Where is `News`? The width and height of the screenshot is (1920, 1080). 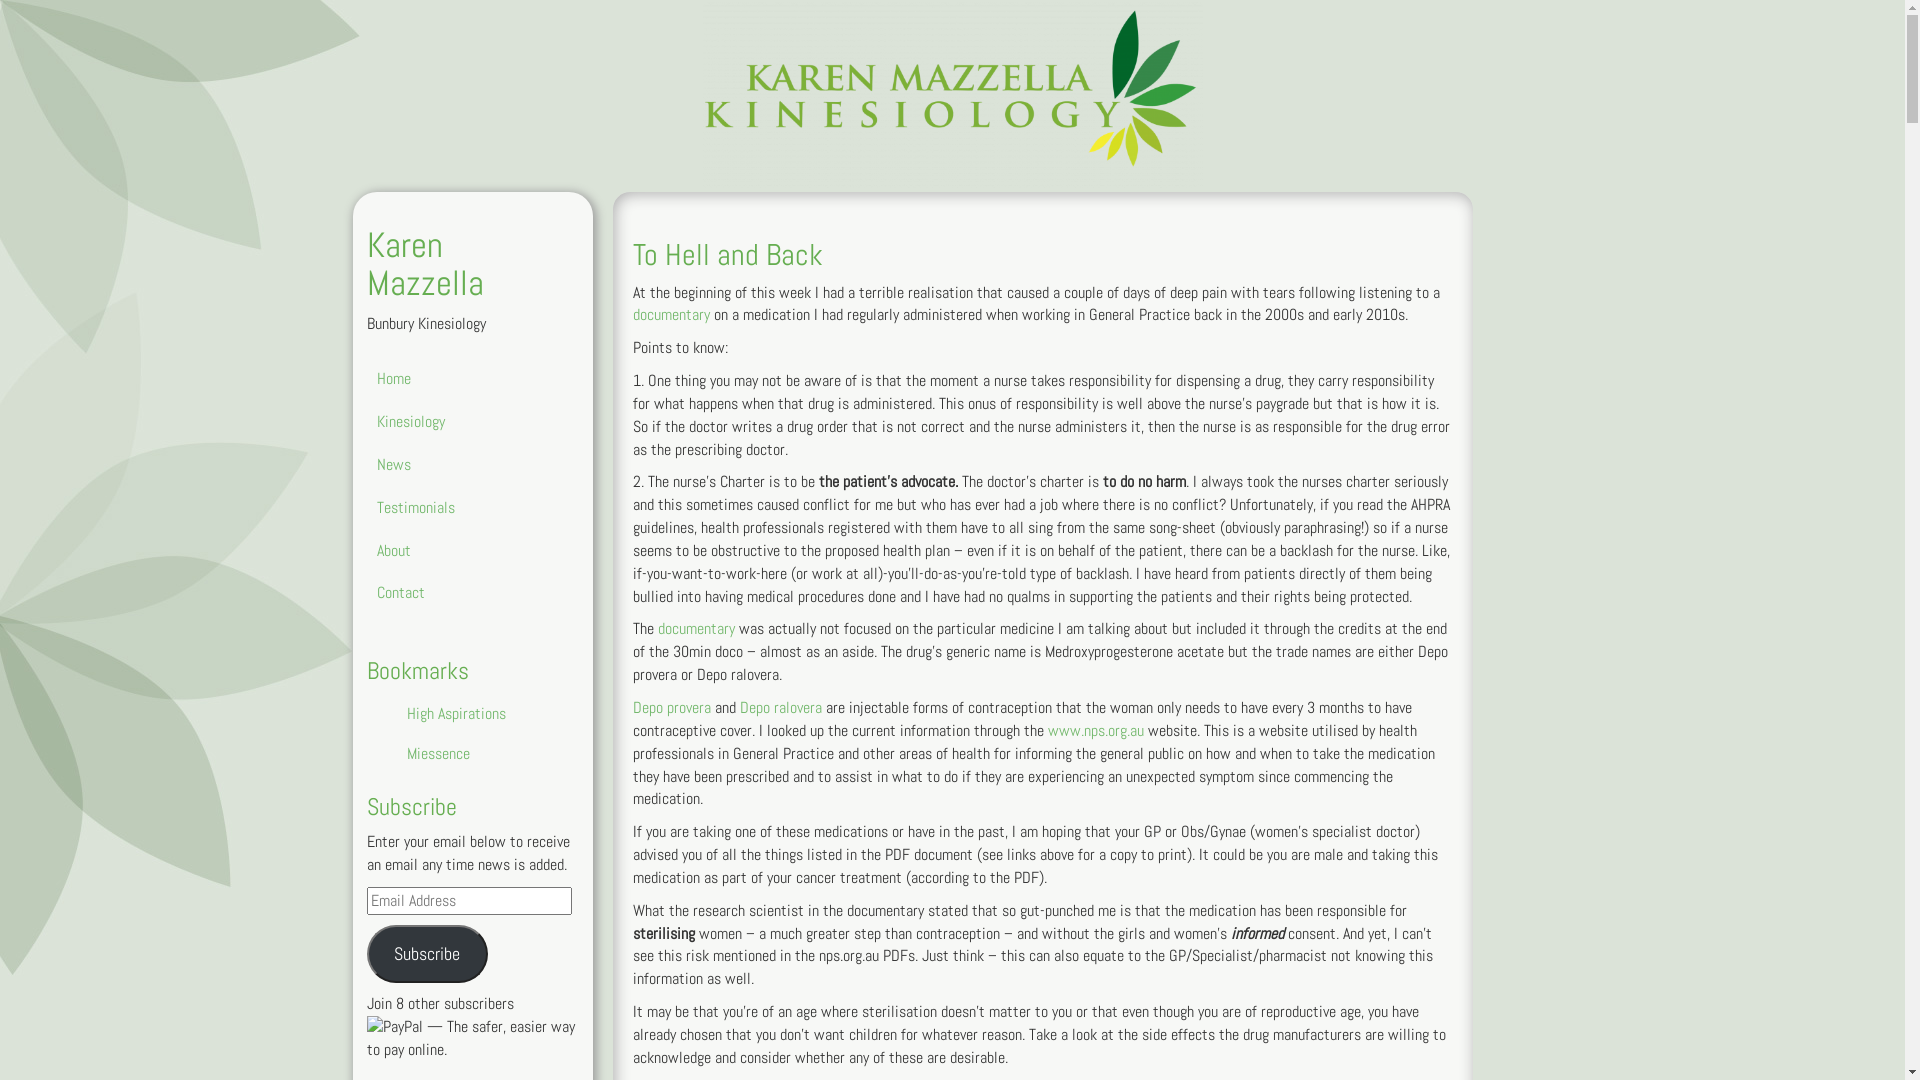 News is located at coordinates (462, 466).